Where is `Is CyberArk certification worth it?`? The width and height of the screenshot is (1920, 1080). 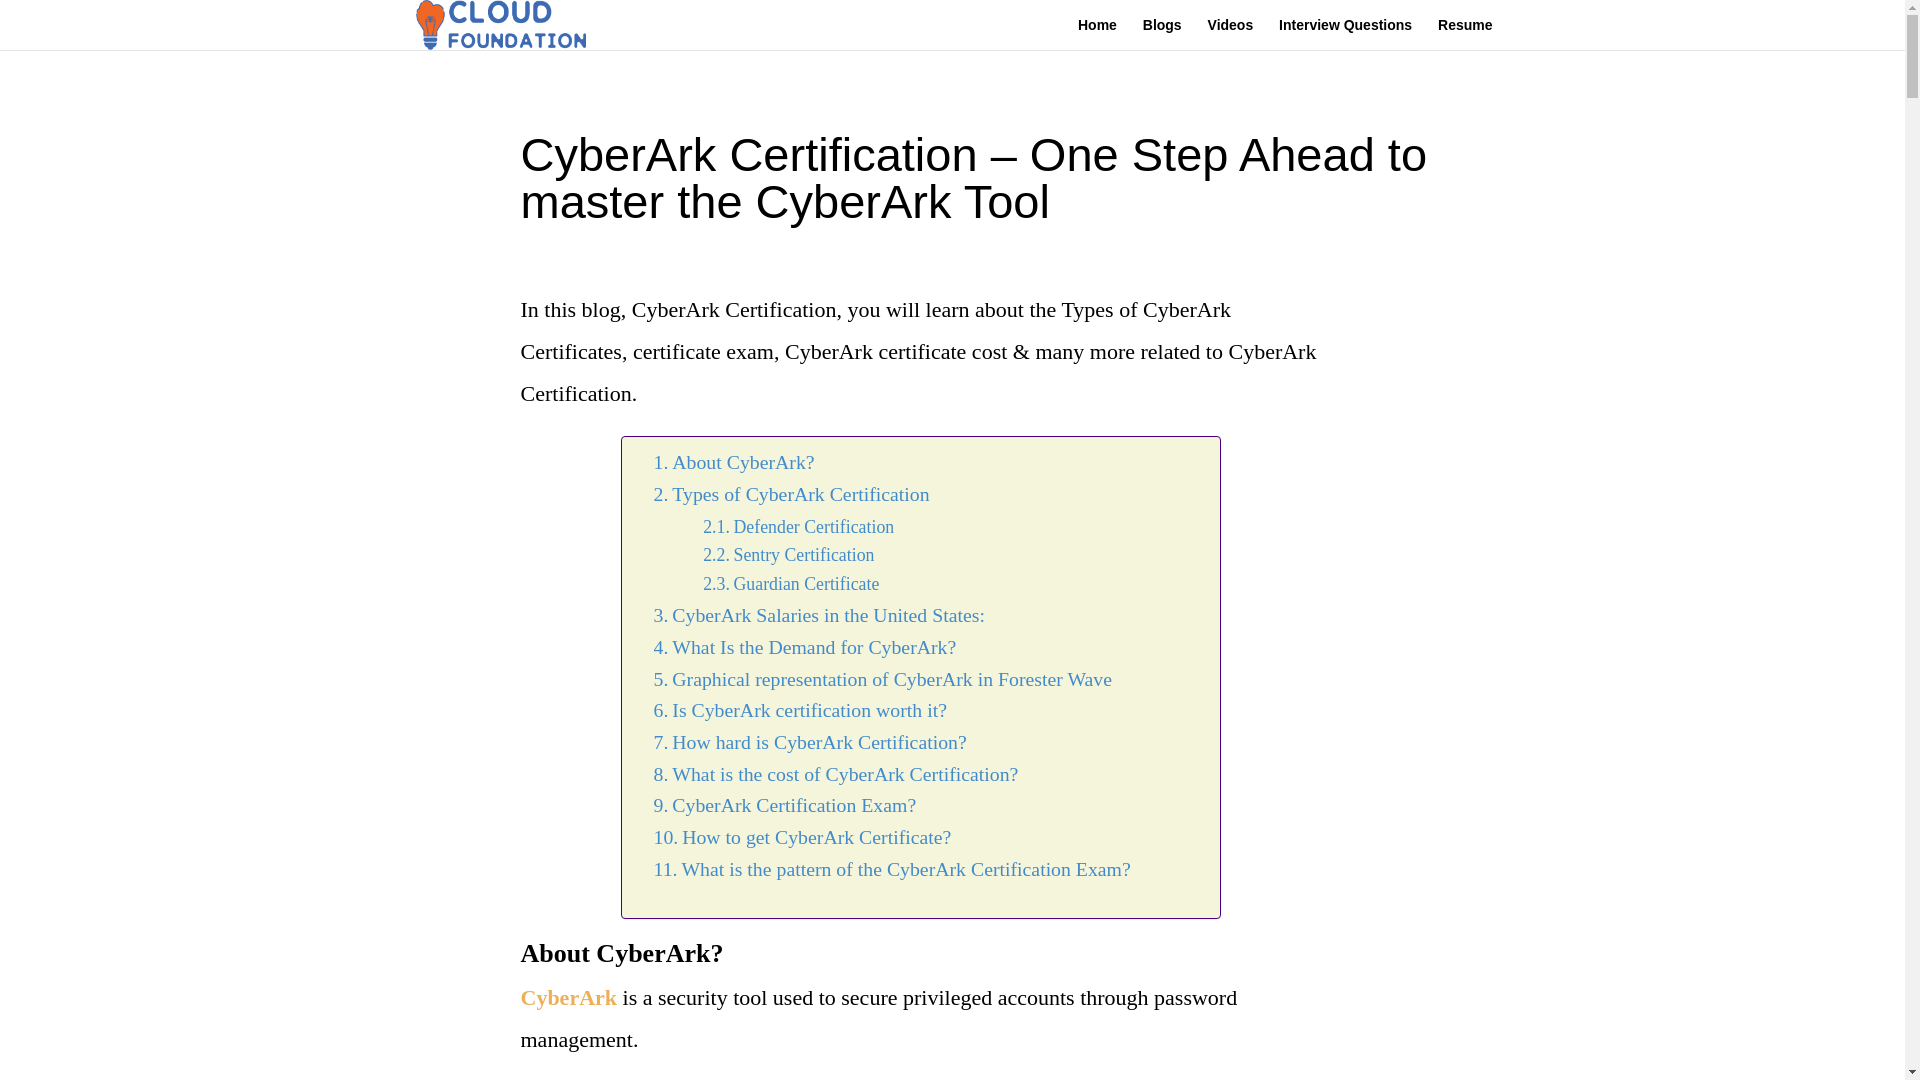 Is CyberArk certification worth it? is located at coordinates (800, 710).